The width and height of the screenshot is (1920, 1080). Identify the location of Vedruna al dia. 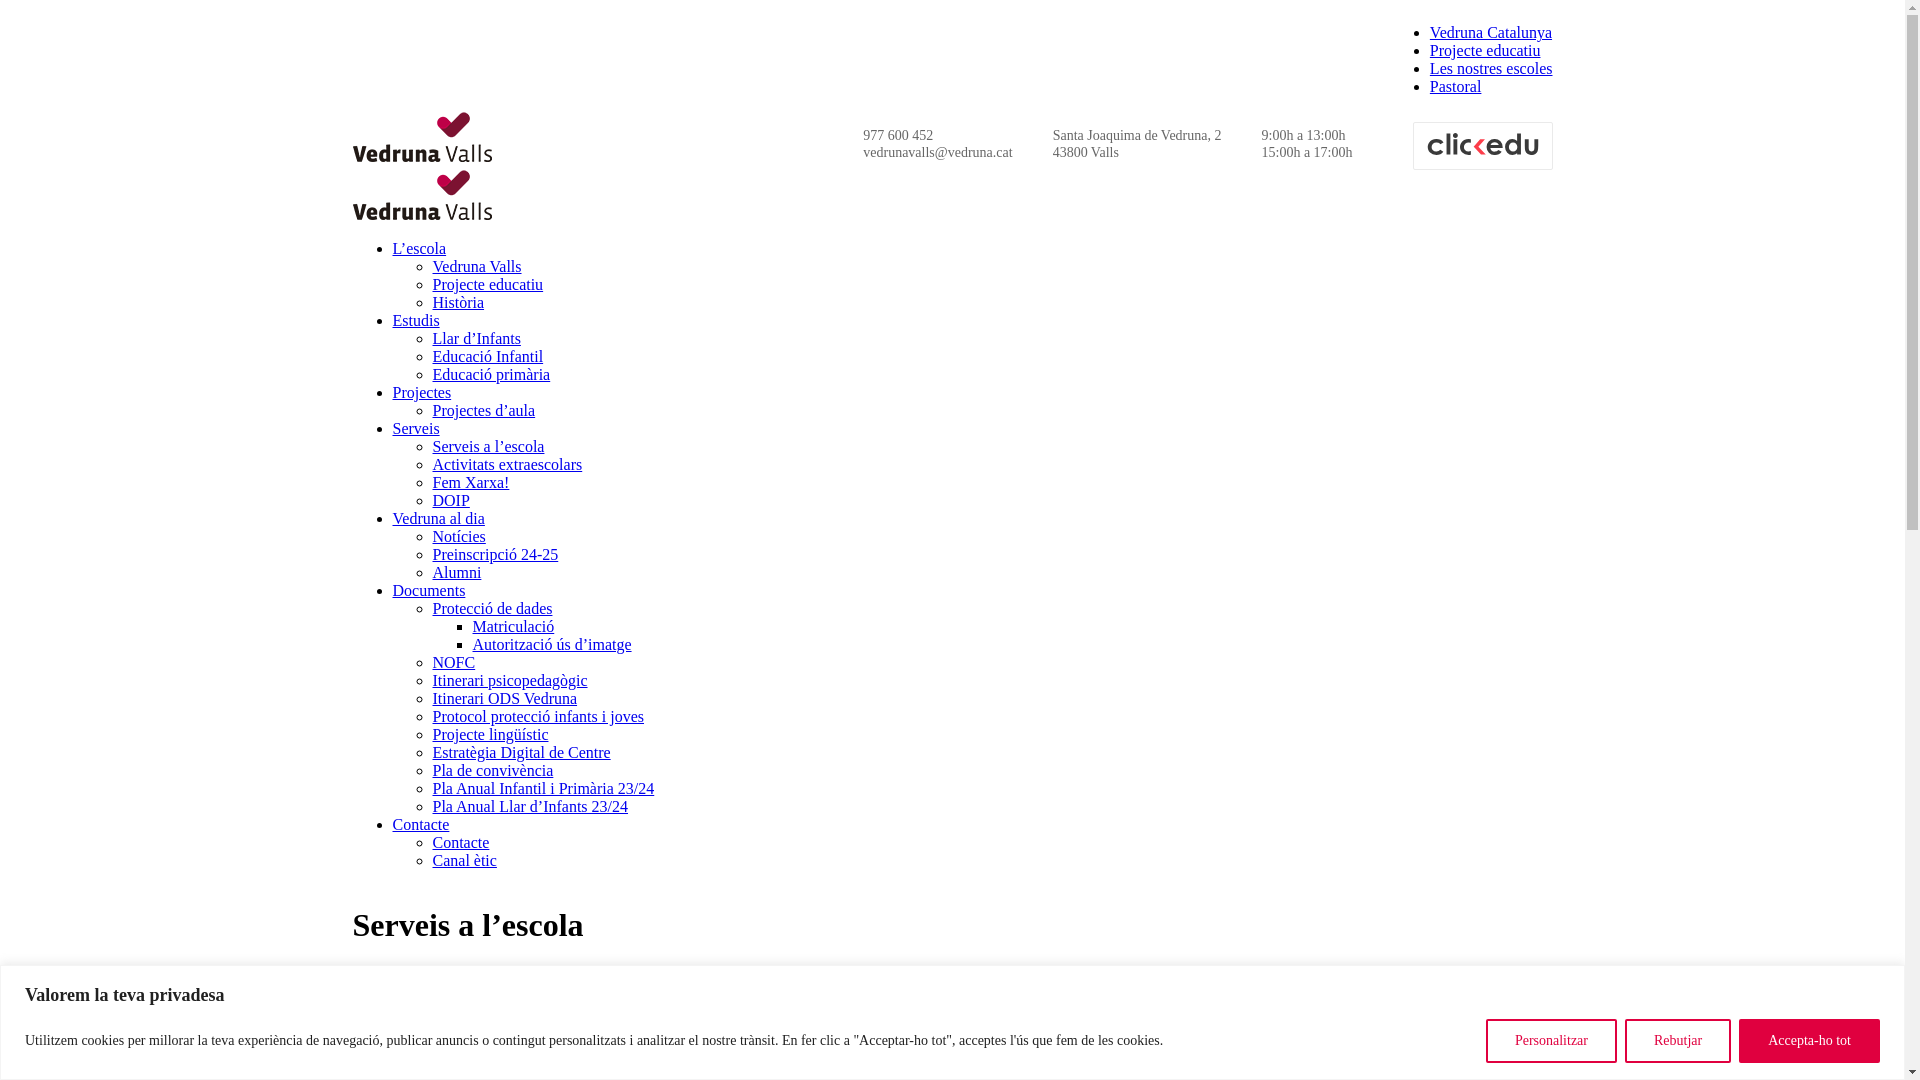
(438, 518).